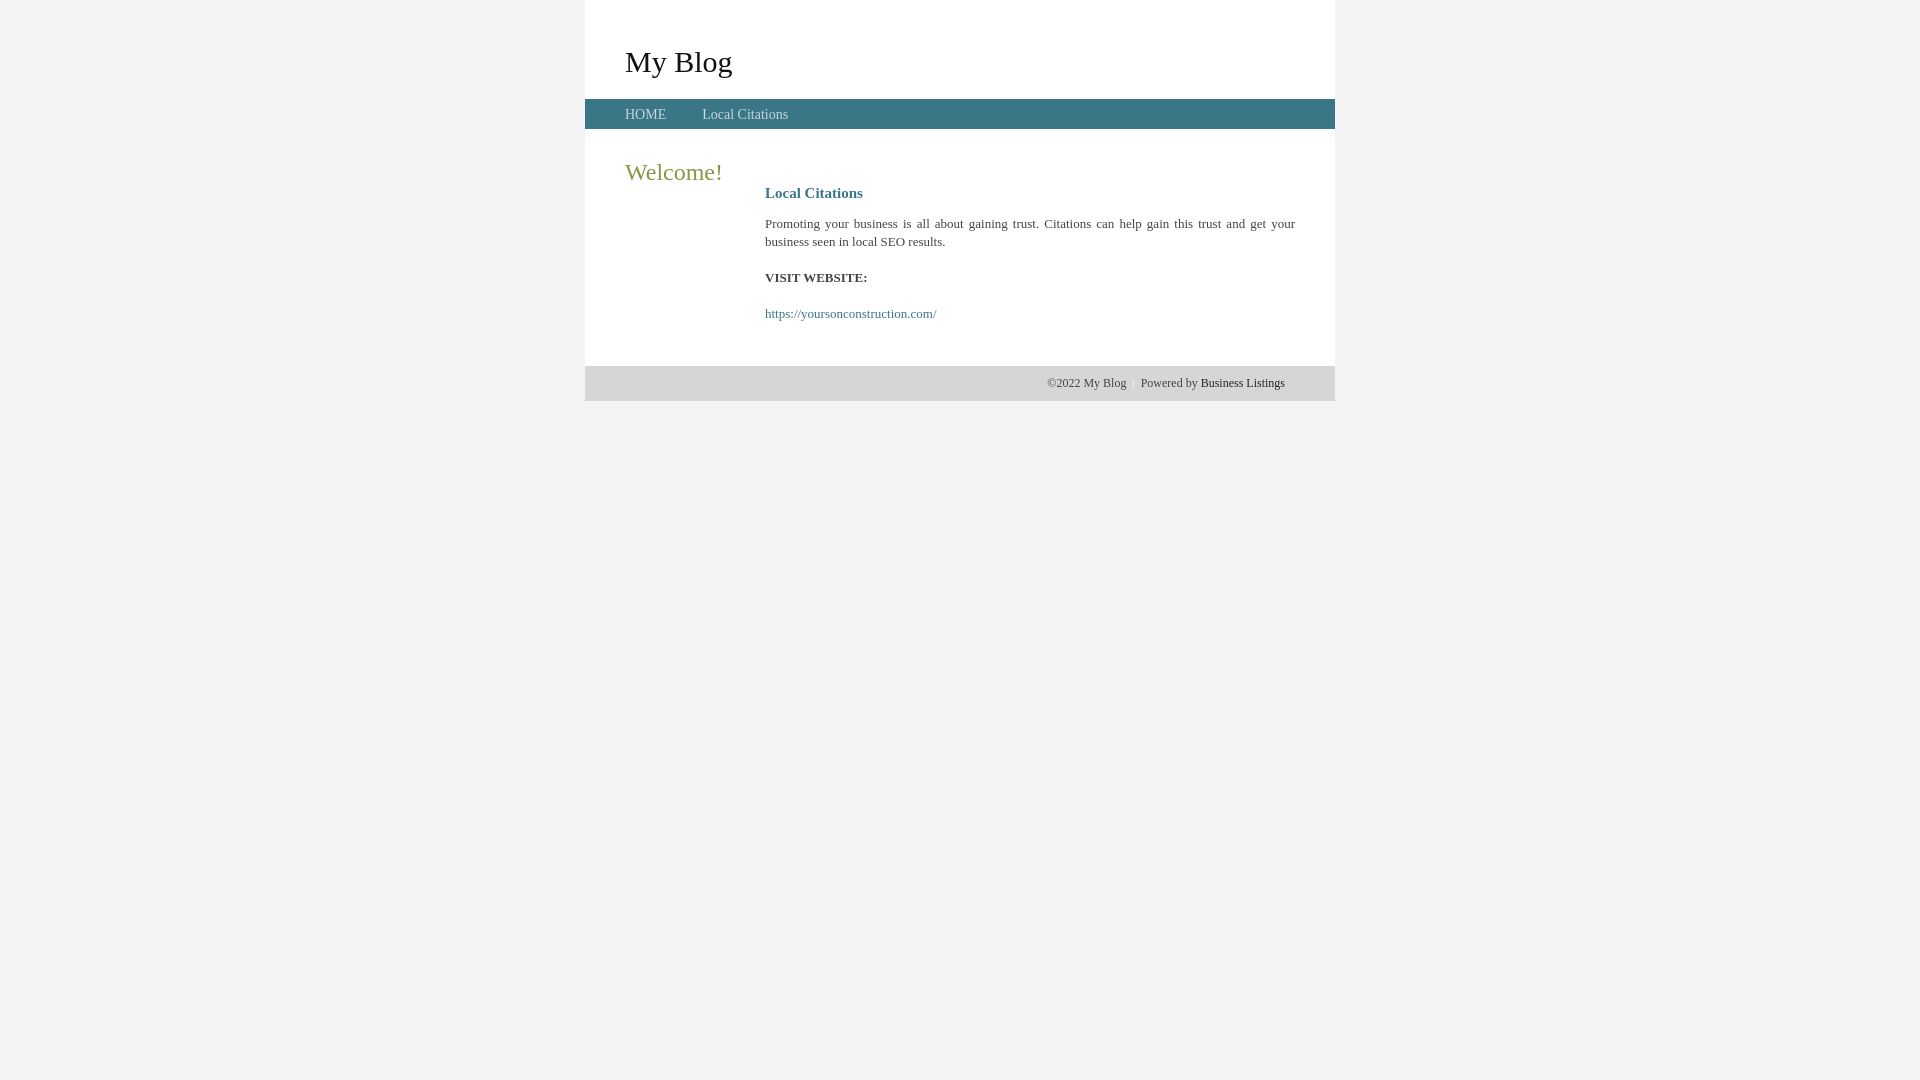  What do you see at coordinates (745, 114) in the screenshot?
I see `Local Citations` at bounding box center [745, 114].